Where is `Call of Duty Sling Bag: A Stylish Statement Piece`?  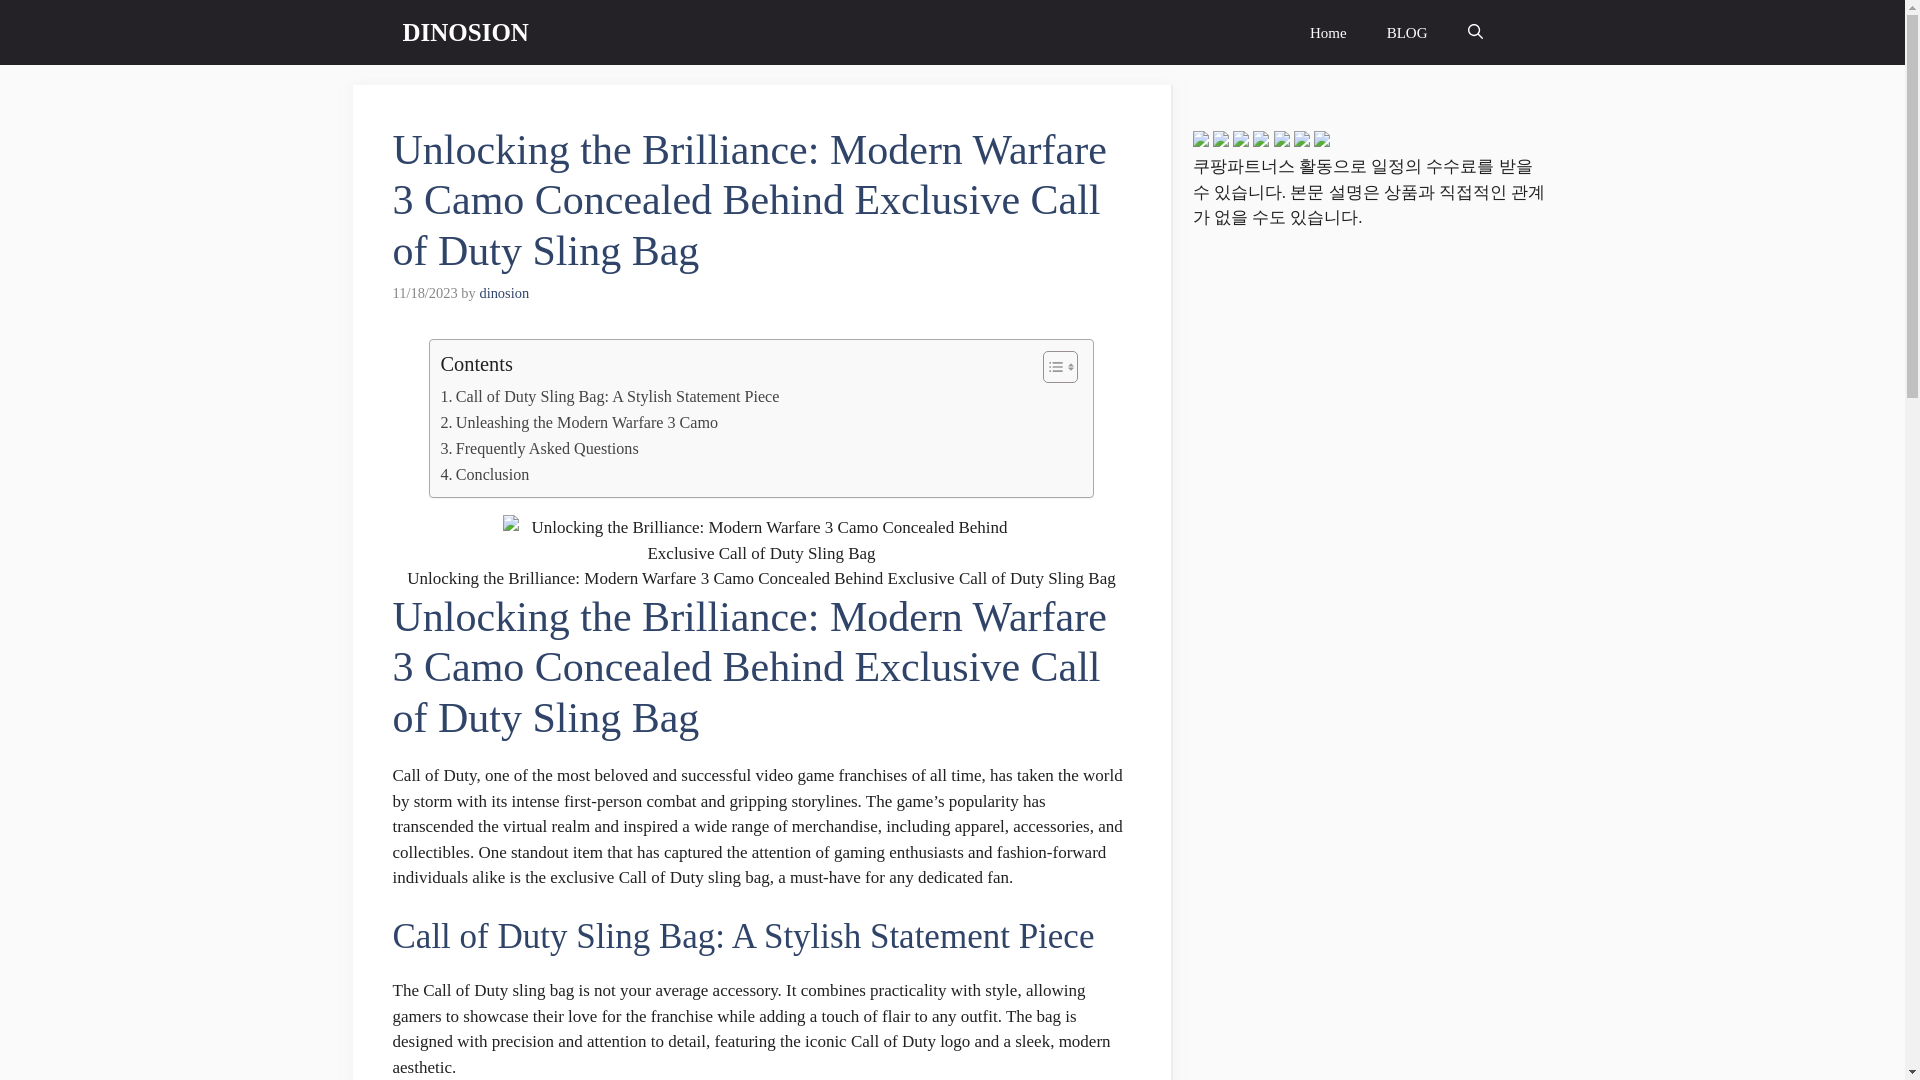 Call of Duty Sling Bag: A Stylish Statement Piece is located at coordinates (609, 397).